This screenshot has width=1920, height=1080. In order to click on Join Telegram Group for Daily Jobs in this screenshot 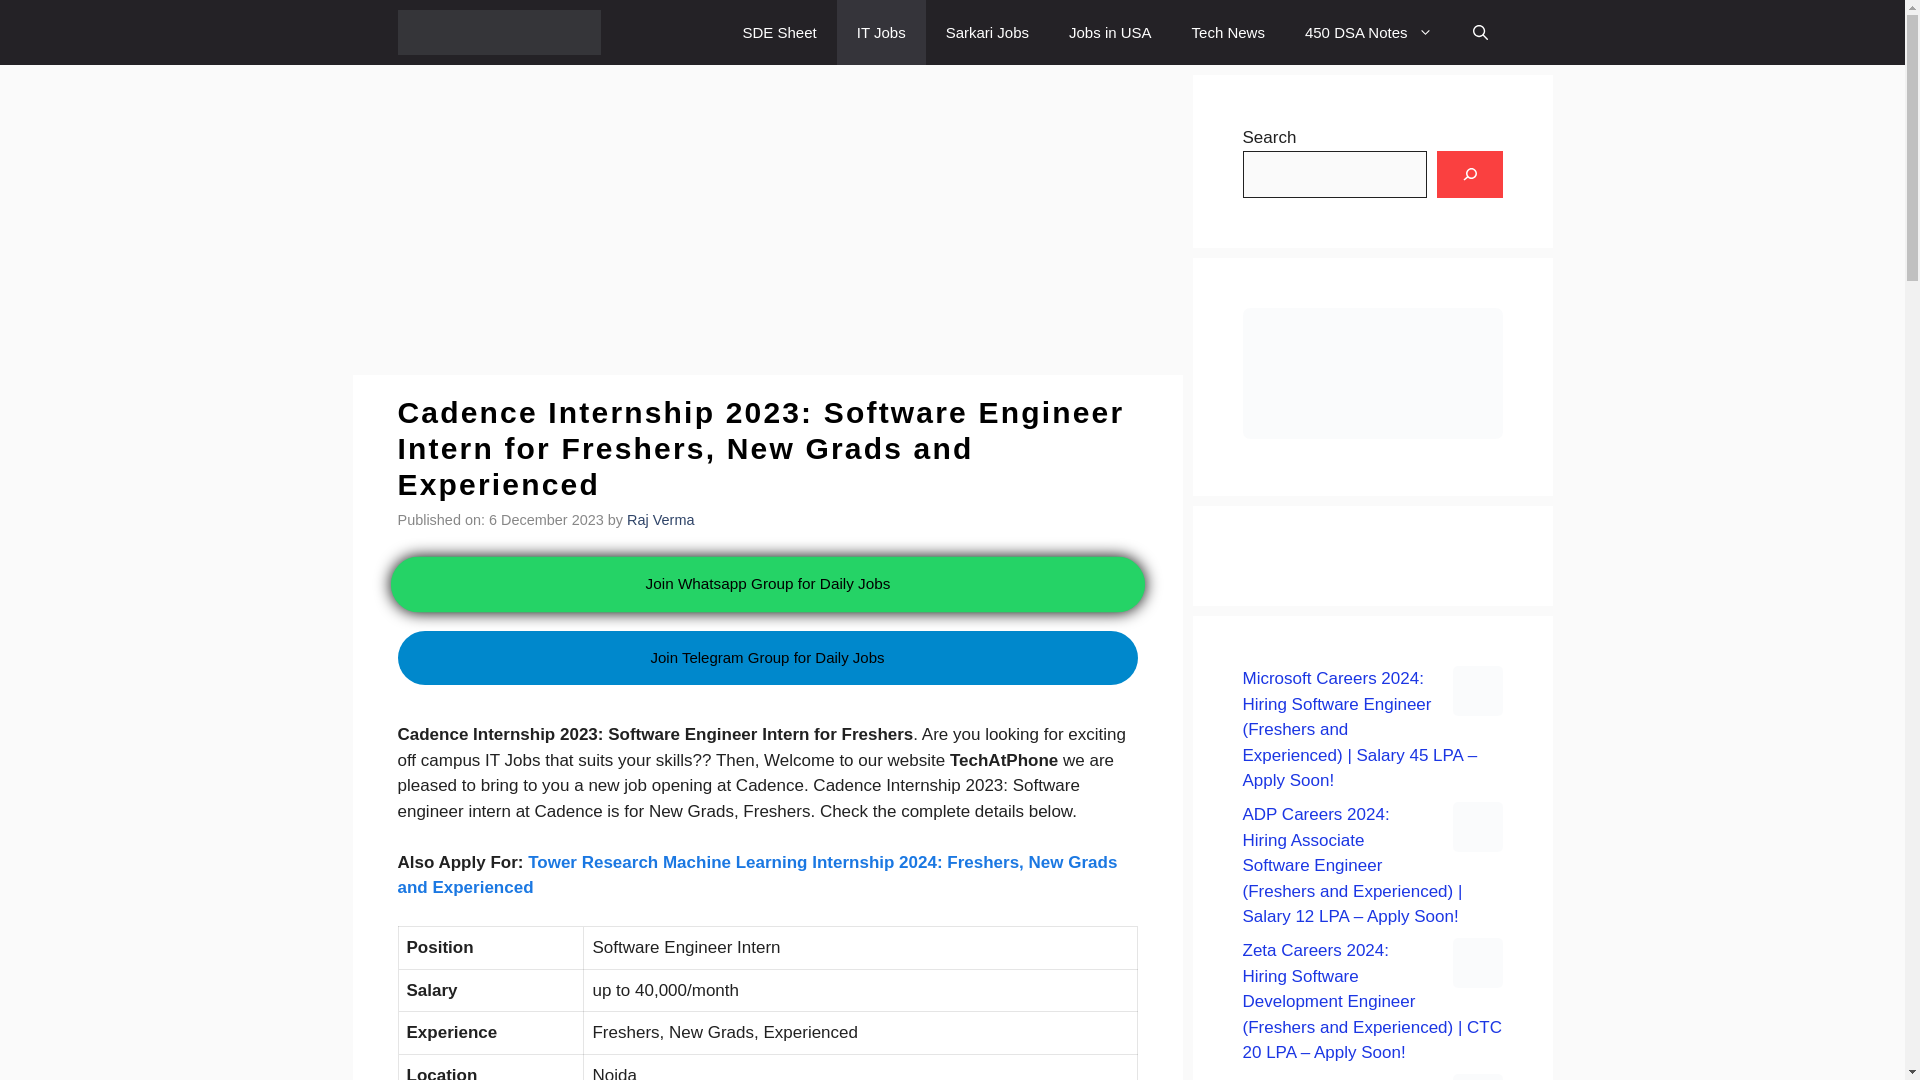, I will do `click(768, 694)`.